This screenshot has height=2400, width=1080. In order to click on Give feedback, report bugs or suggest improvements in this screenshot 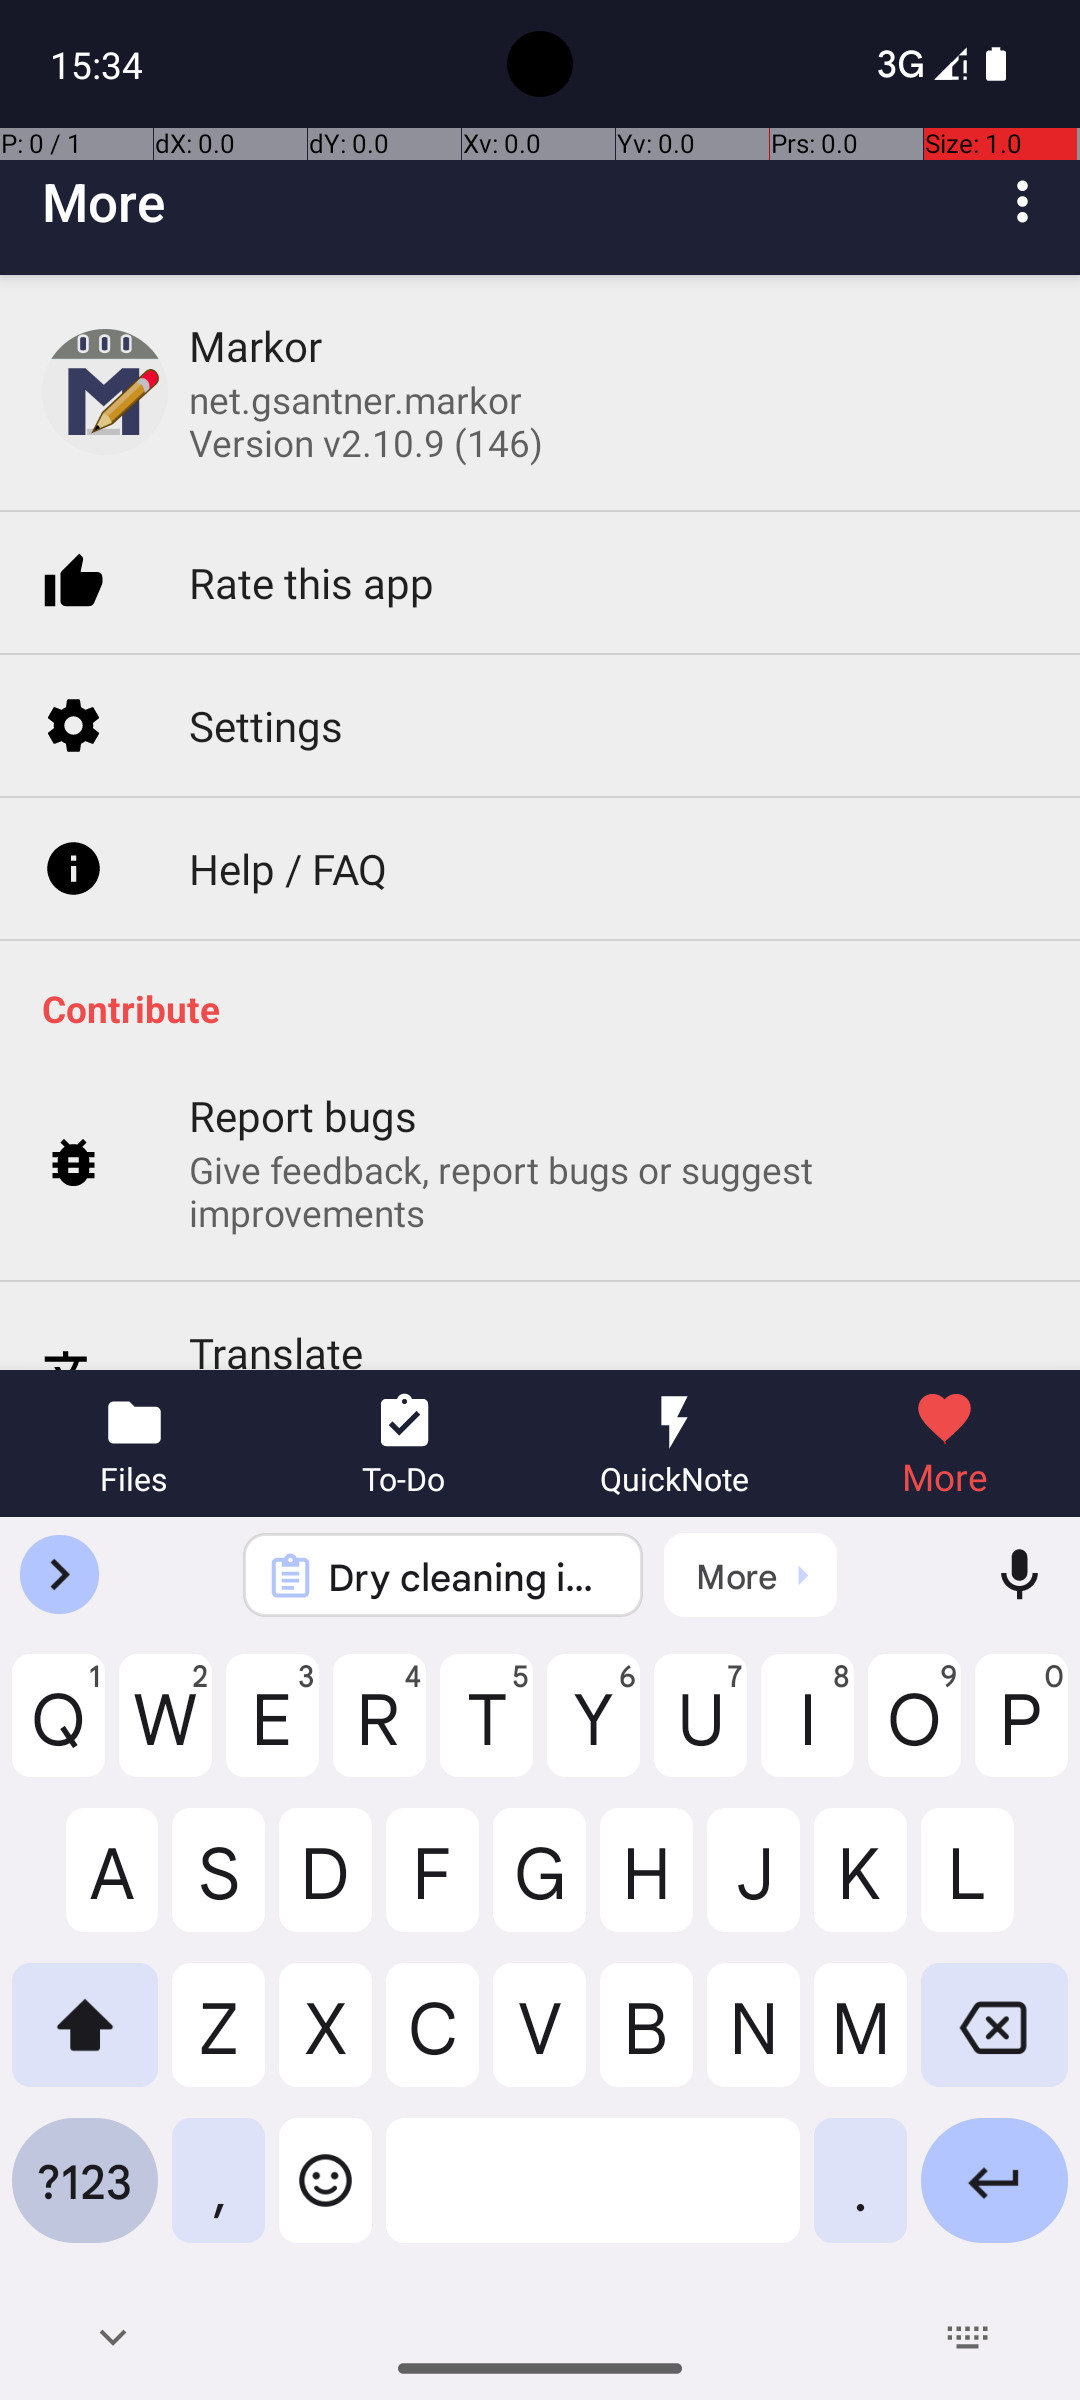, I will do `click(614, 1191)`.